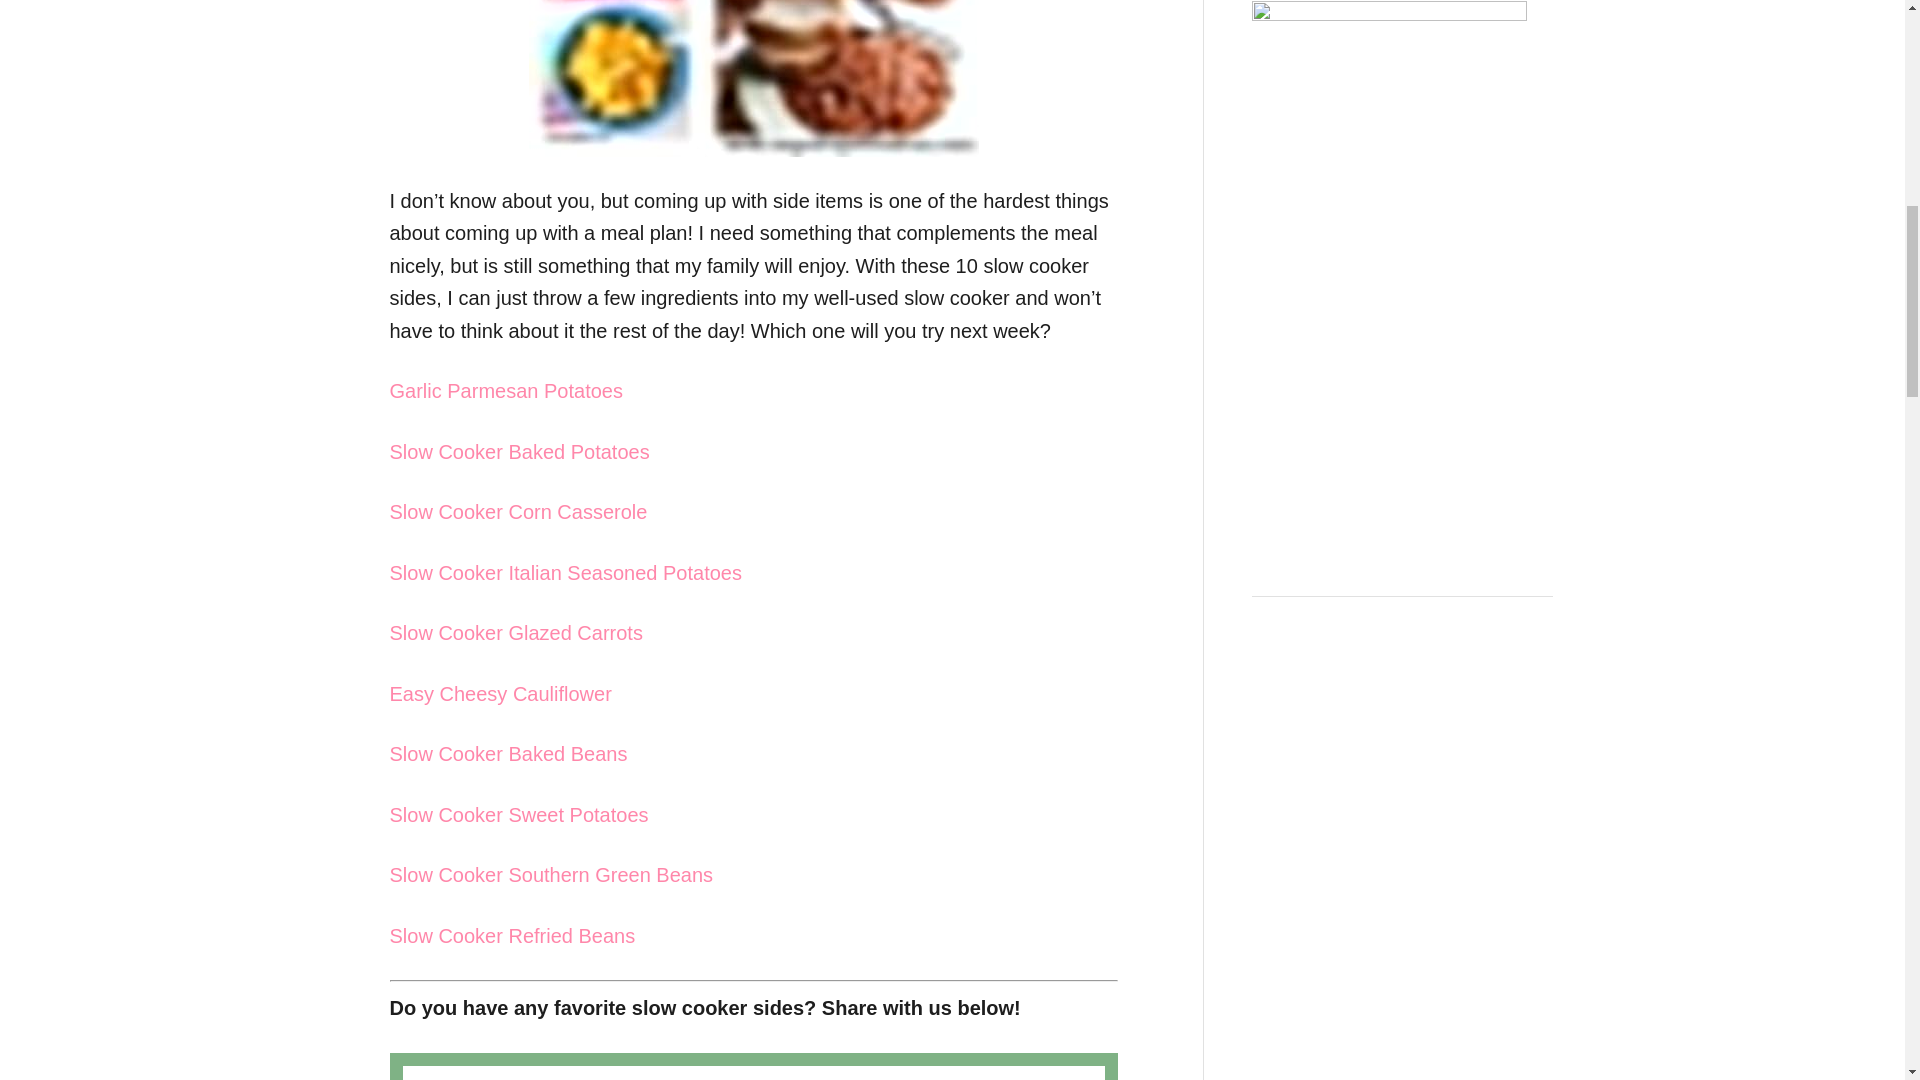  Describe the element at coordinates (518, 512) in the screenshot. I see `Slow Cooker Corn Casserole` at that location.